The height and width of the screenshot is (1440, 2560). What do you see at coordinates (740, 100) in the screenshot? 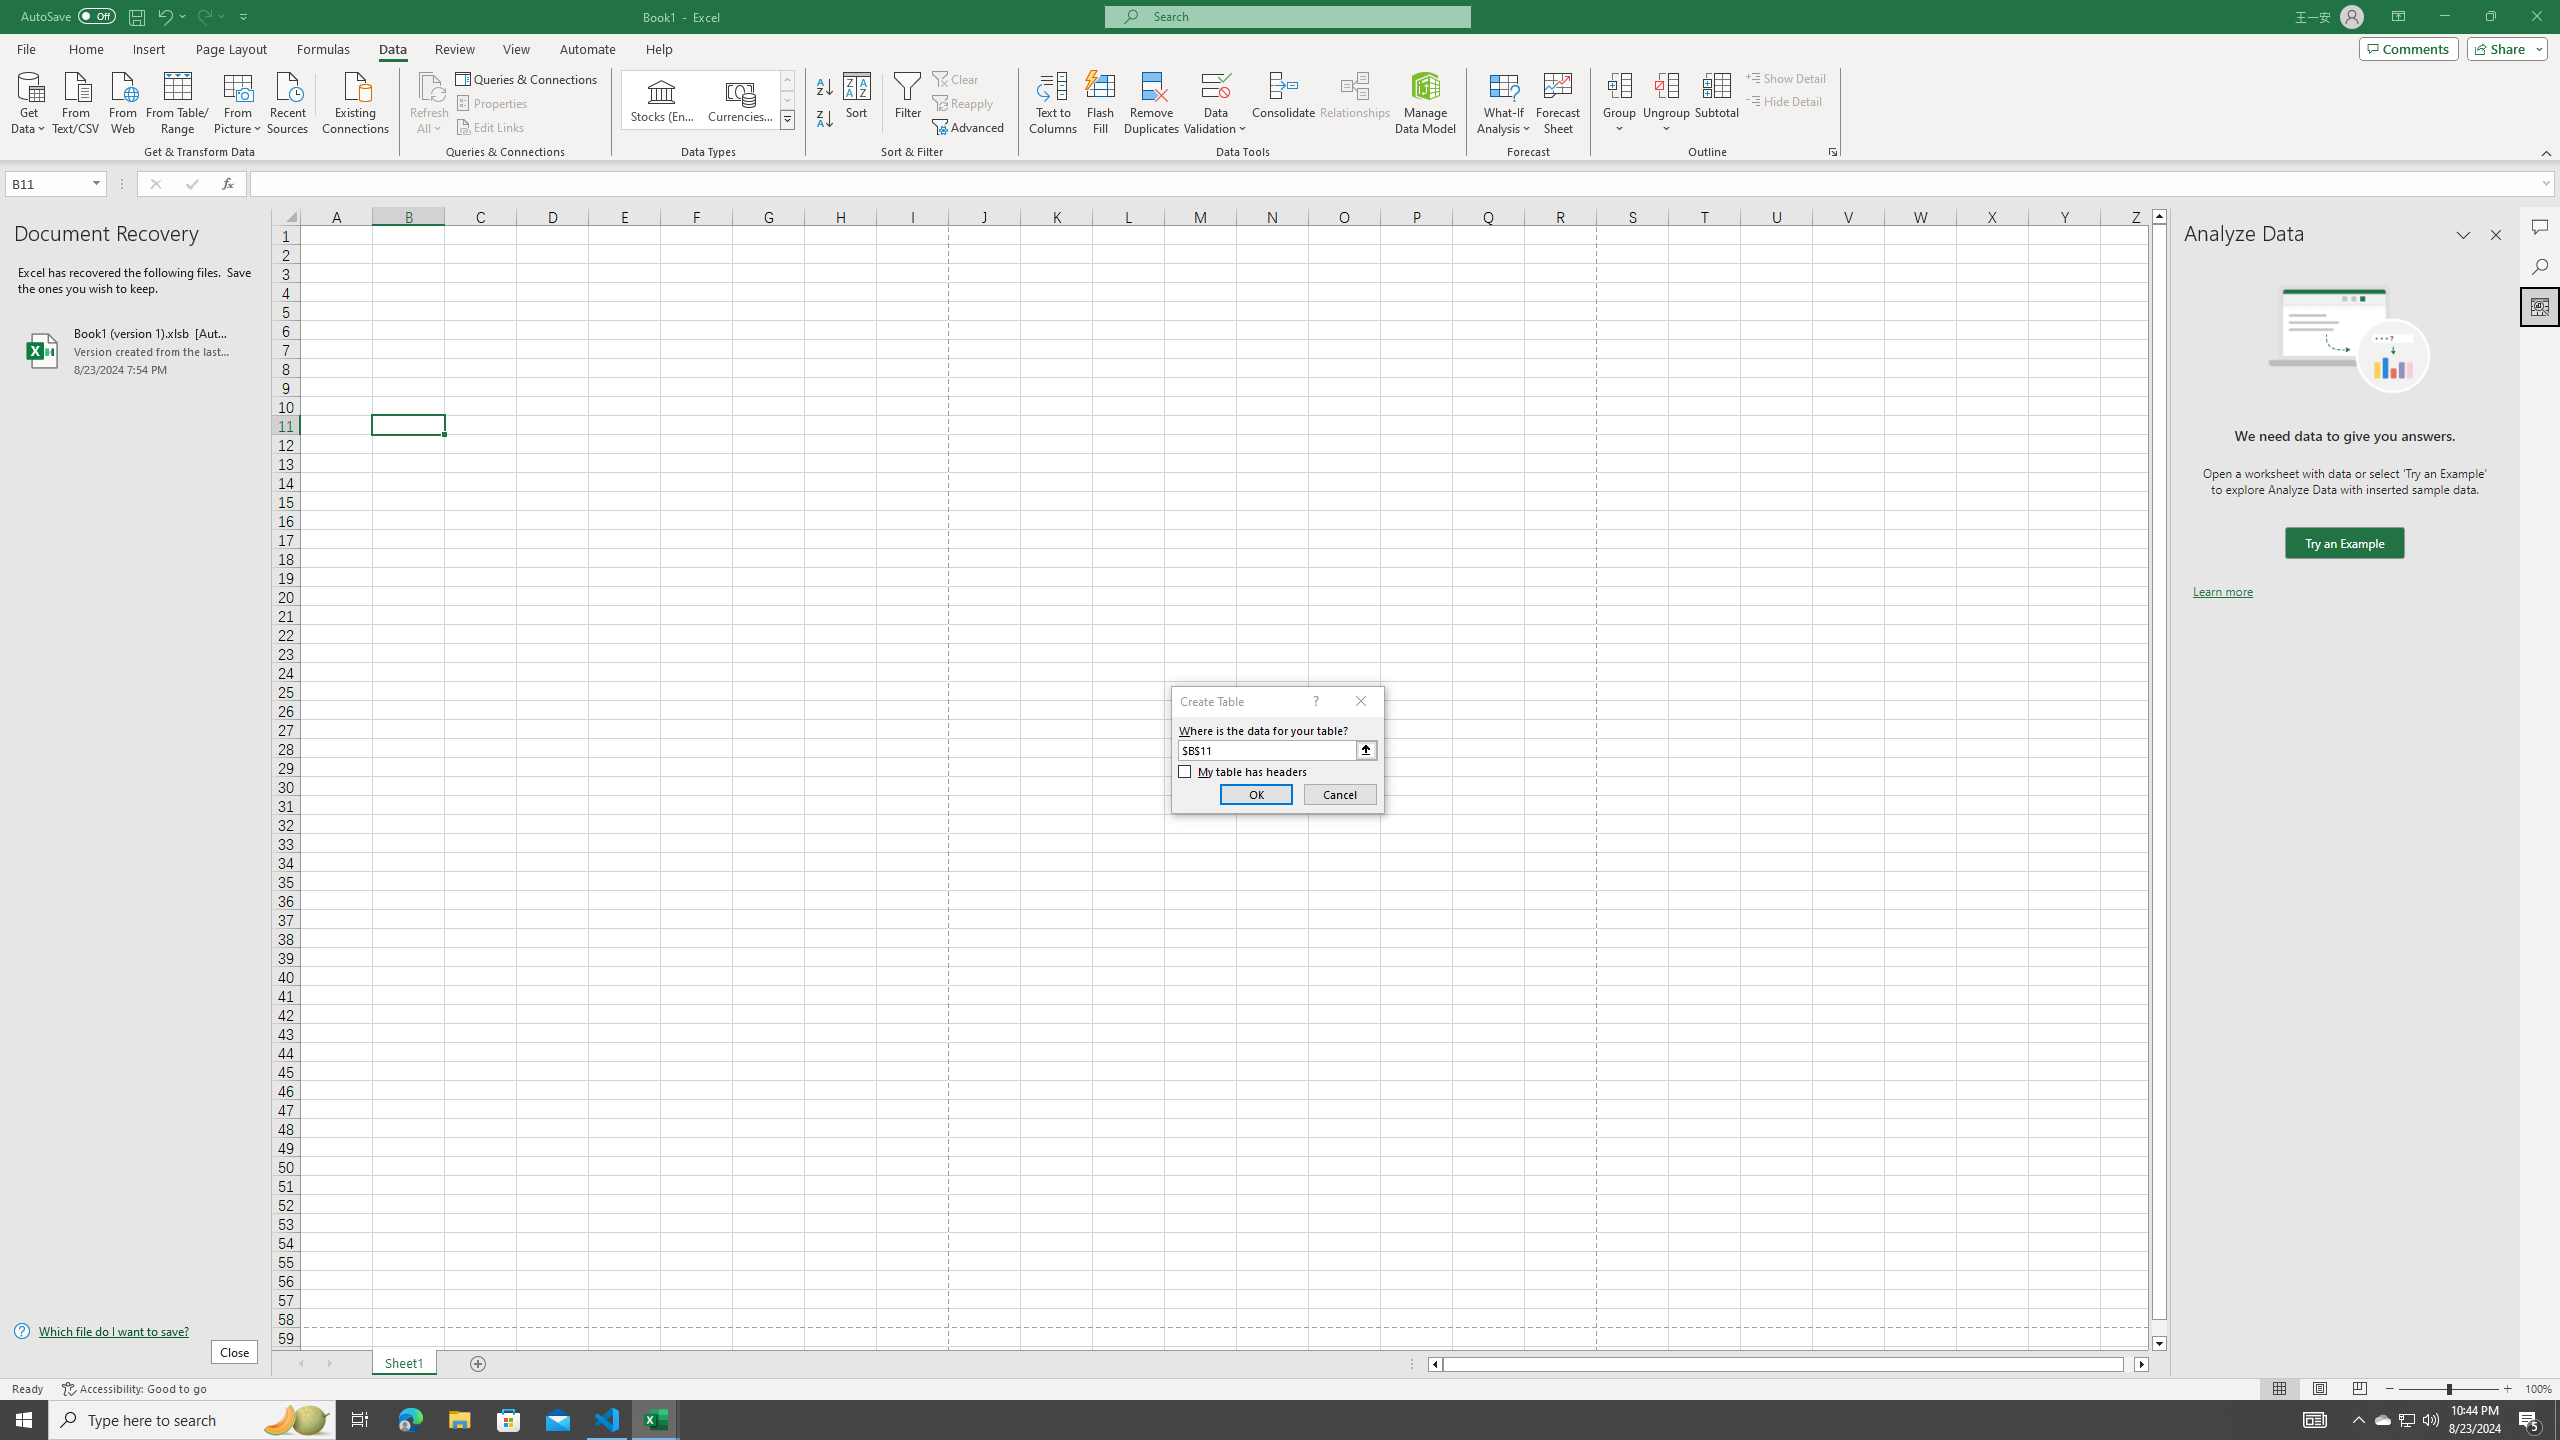
I see `Currencies (English)` at bounding box center [740, 100].